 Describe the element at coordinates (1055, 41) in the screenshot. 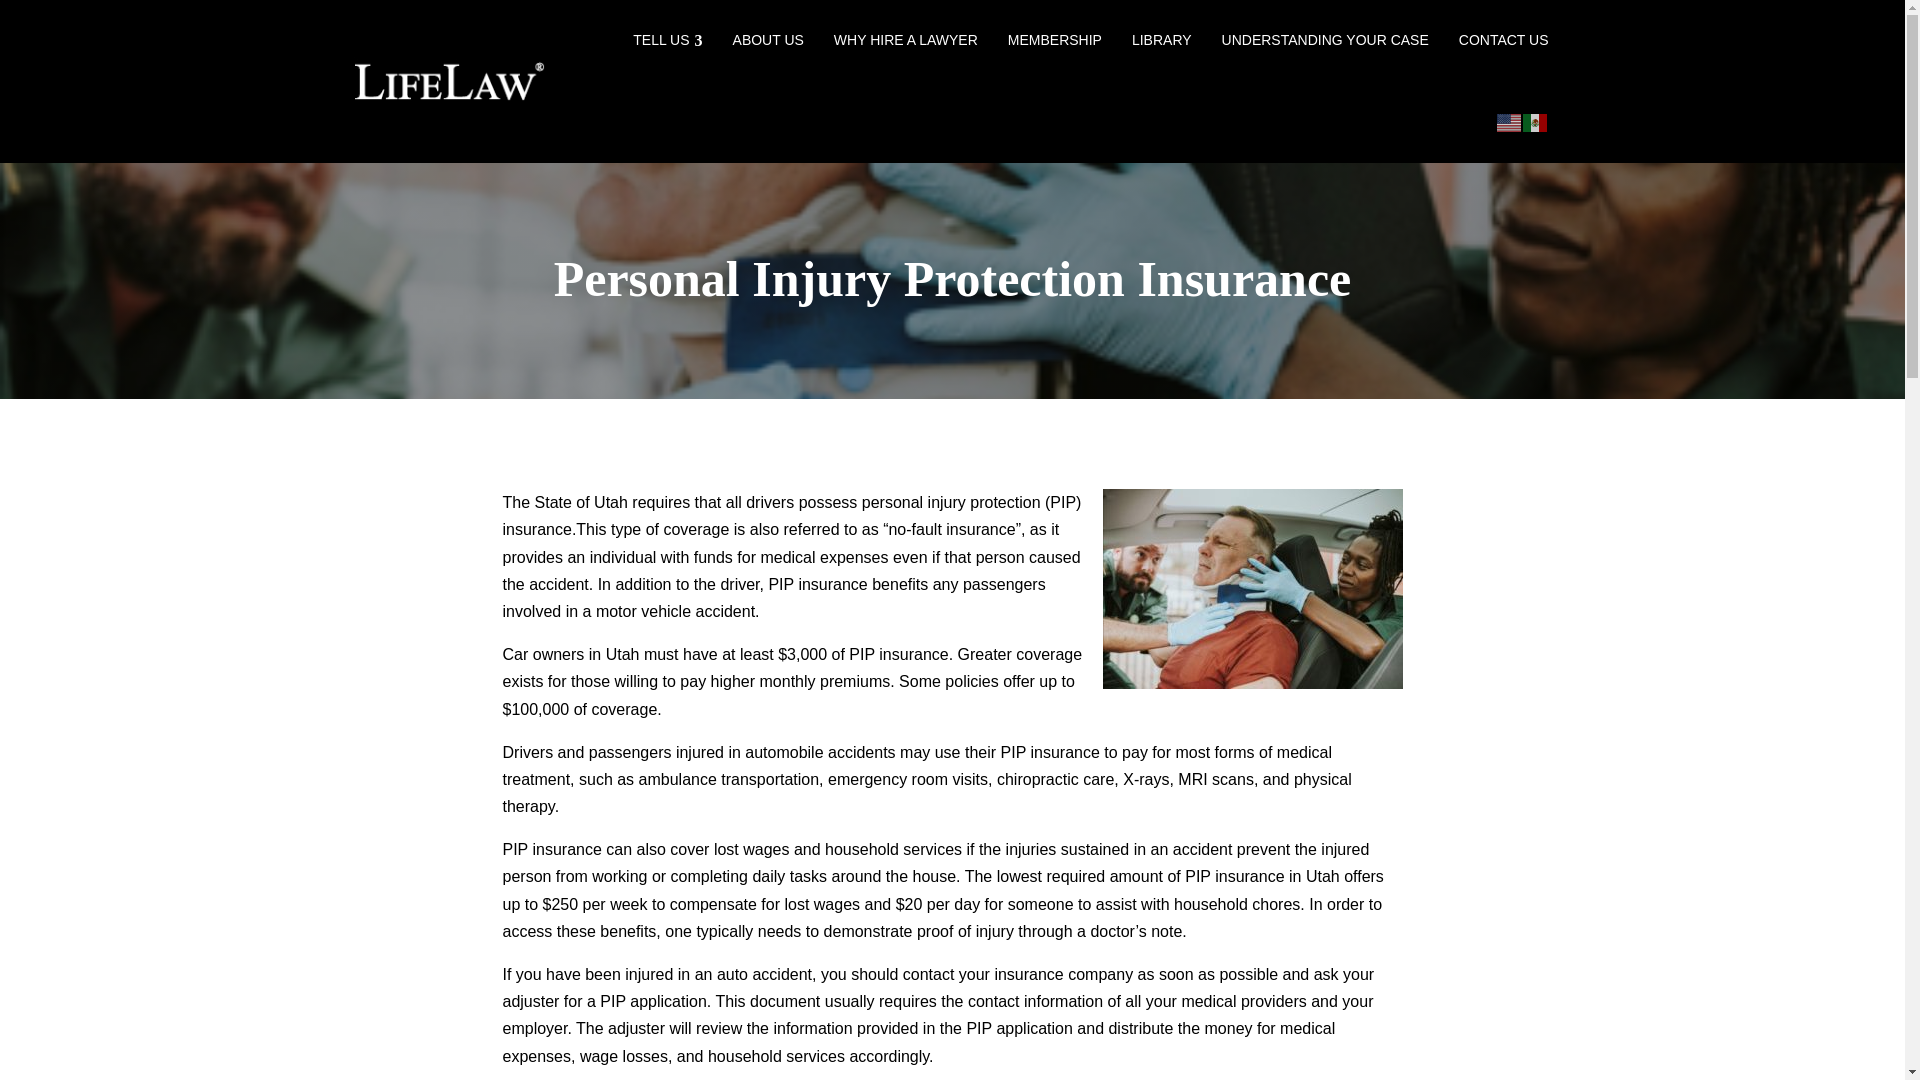

I see `Personal Injury Law Firm Membership` at that location.